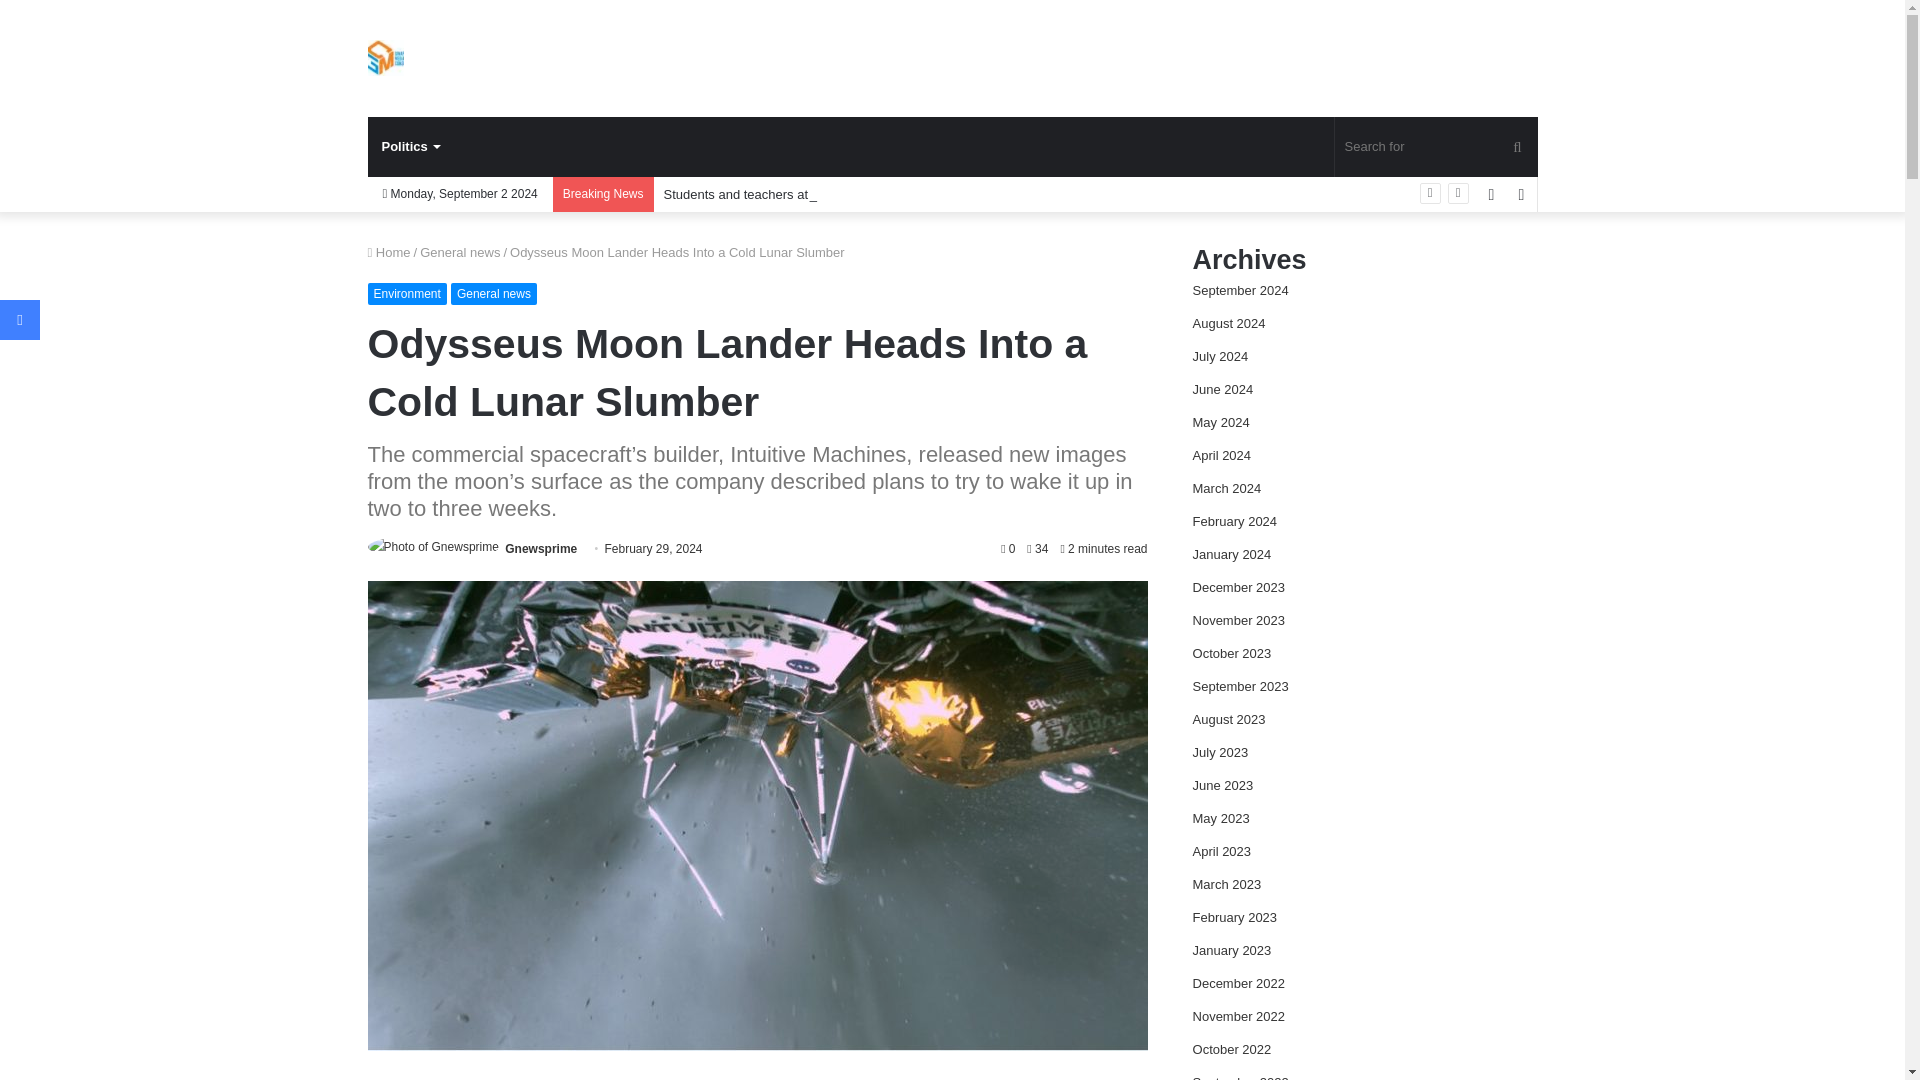 The image size is (1920, 1080). What do you see at coordinates (410, 146) in the screenshot?
I see `Politics` at bounding box center [410, 146].